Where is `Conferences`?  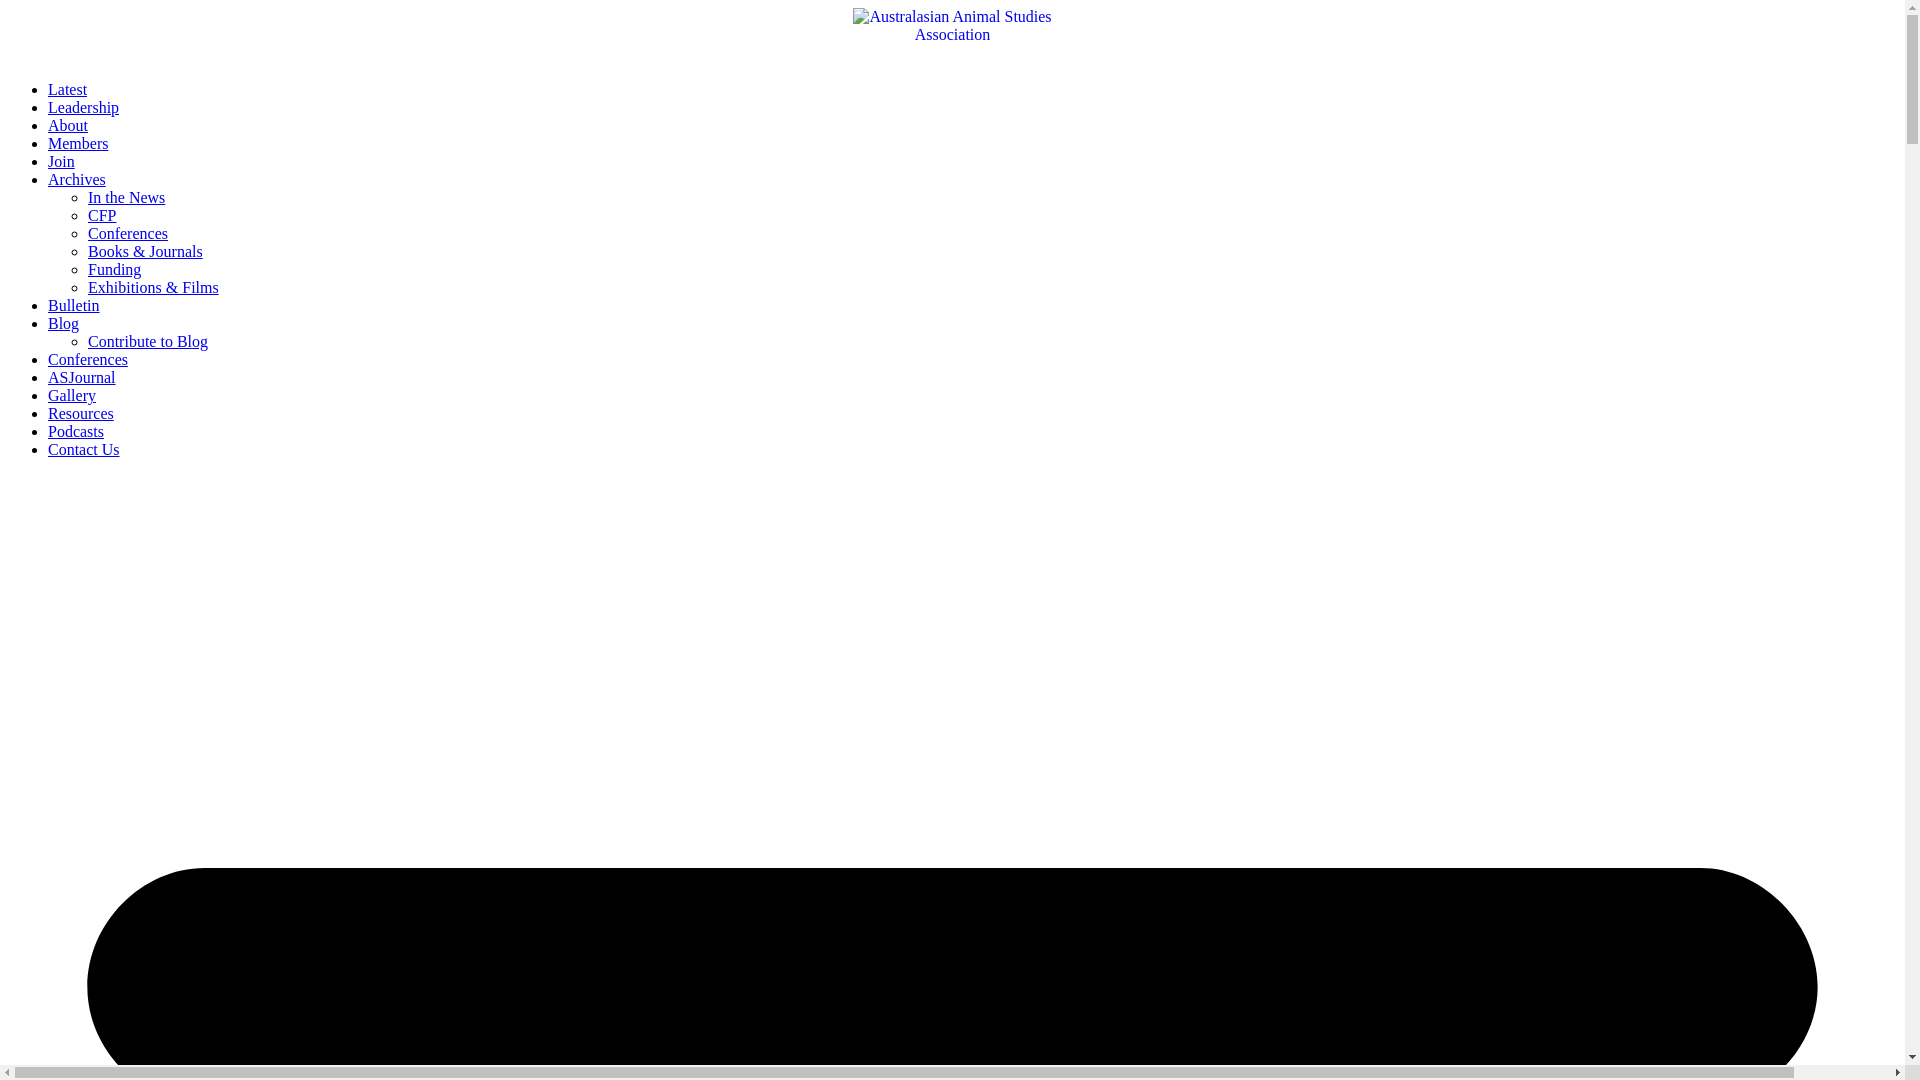 Conferences is located at coordinates (88, 360).